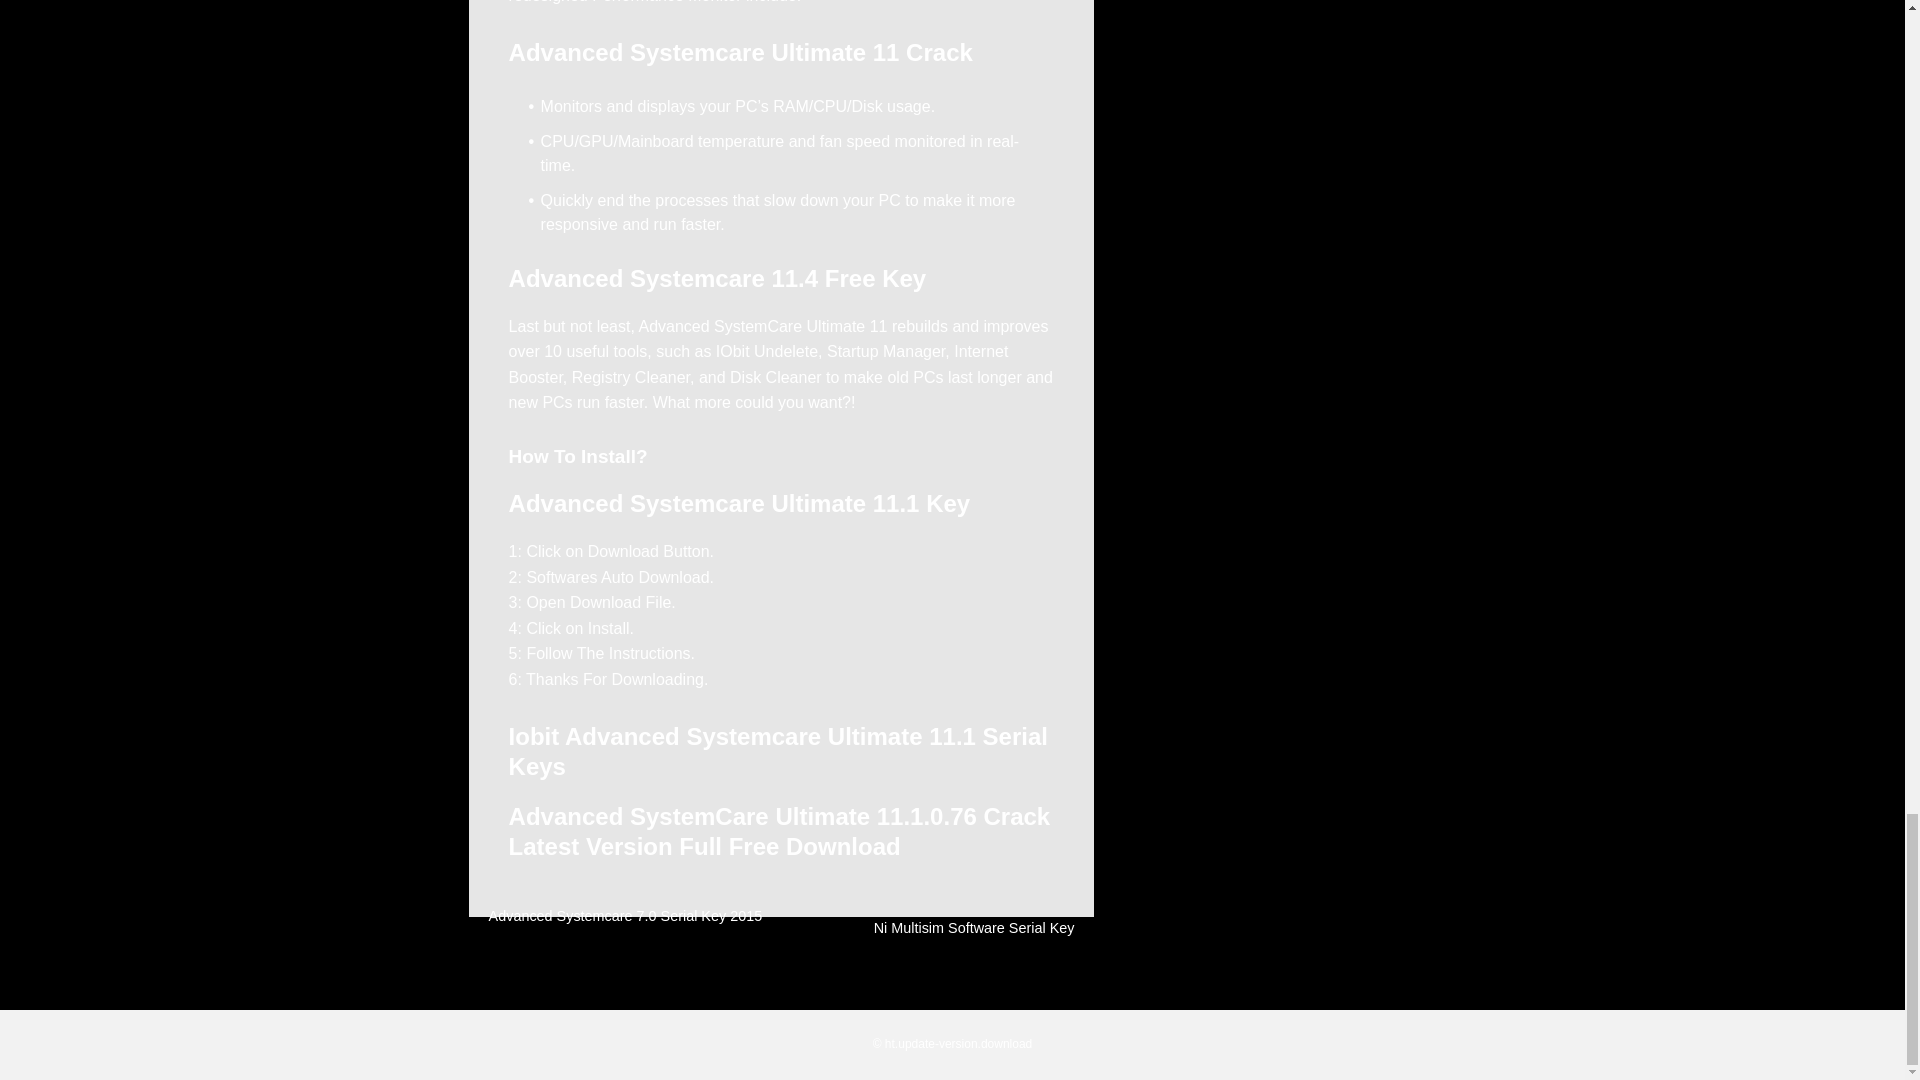 The height and width of the screenshot is (1080, 1920). I want to click on Advanced Systemcare 7.0 Serial Key 2015, so click(626, 916).